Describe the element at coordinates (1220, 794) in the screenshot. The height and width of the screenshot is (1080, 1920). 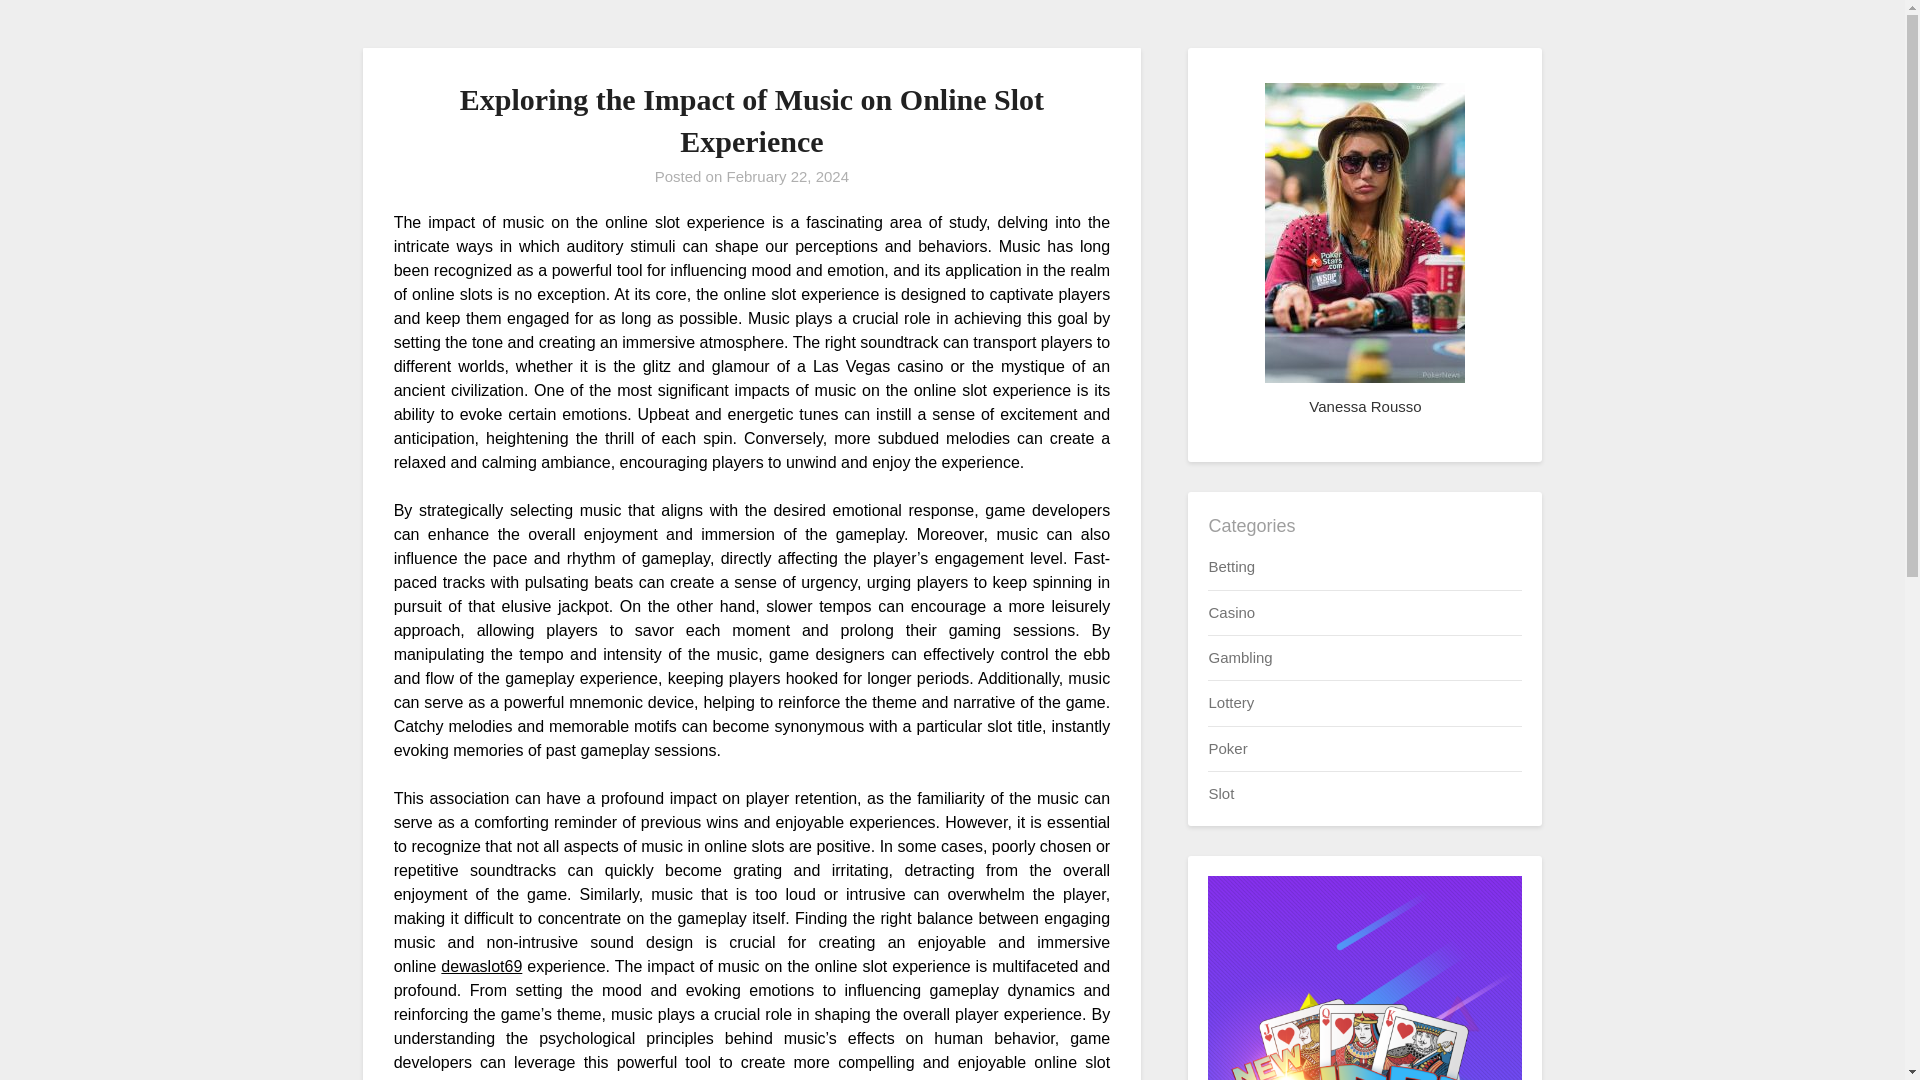
I see `Slot` at that location.